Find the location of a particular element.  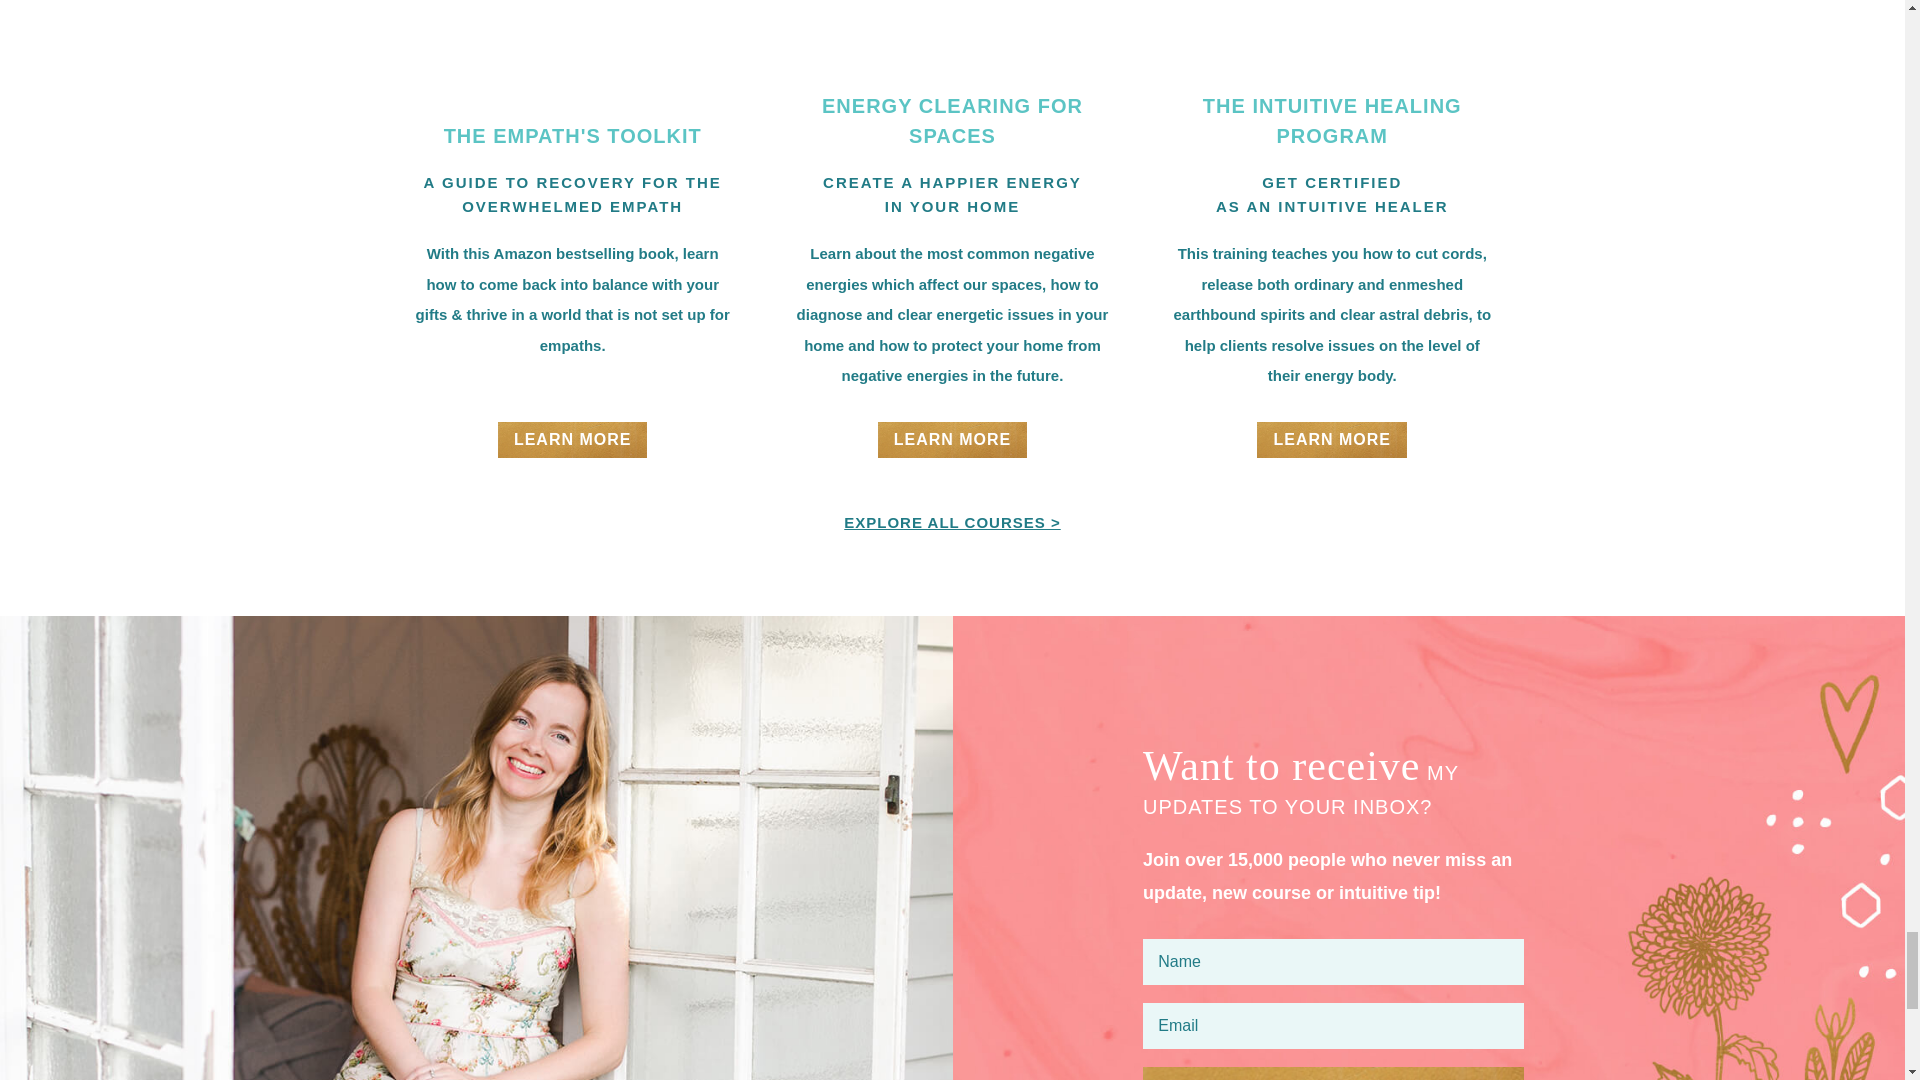

The Intuitive Reading Program is located at coordinates (1331, 20).